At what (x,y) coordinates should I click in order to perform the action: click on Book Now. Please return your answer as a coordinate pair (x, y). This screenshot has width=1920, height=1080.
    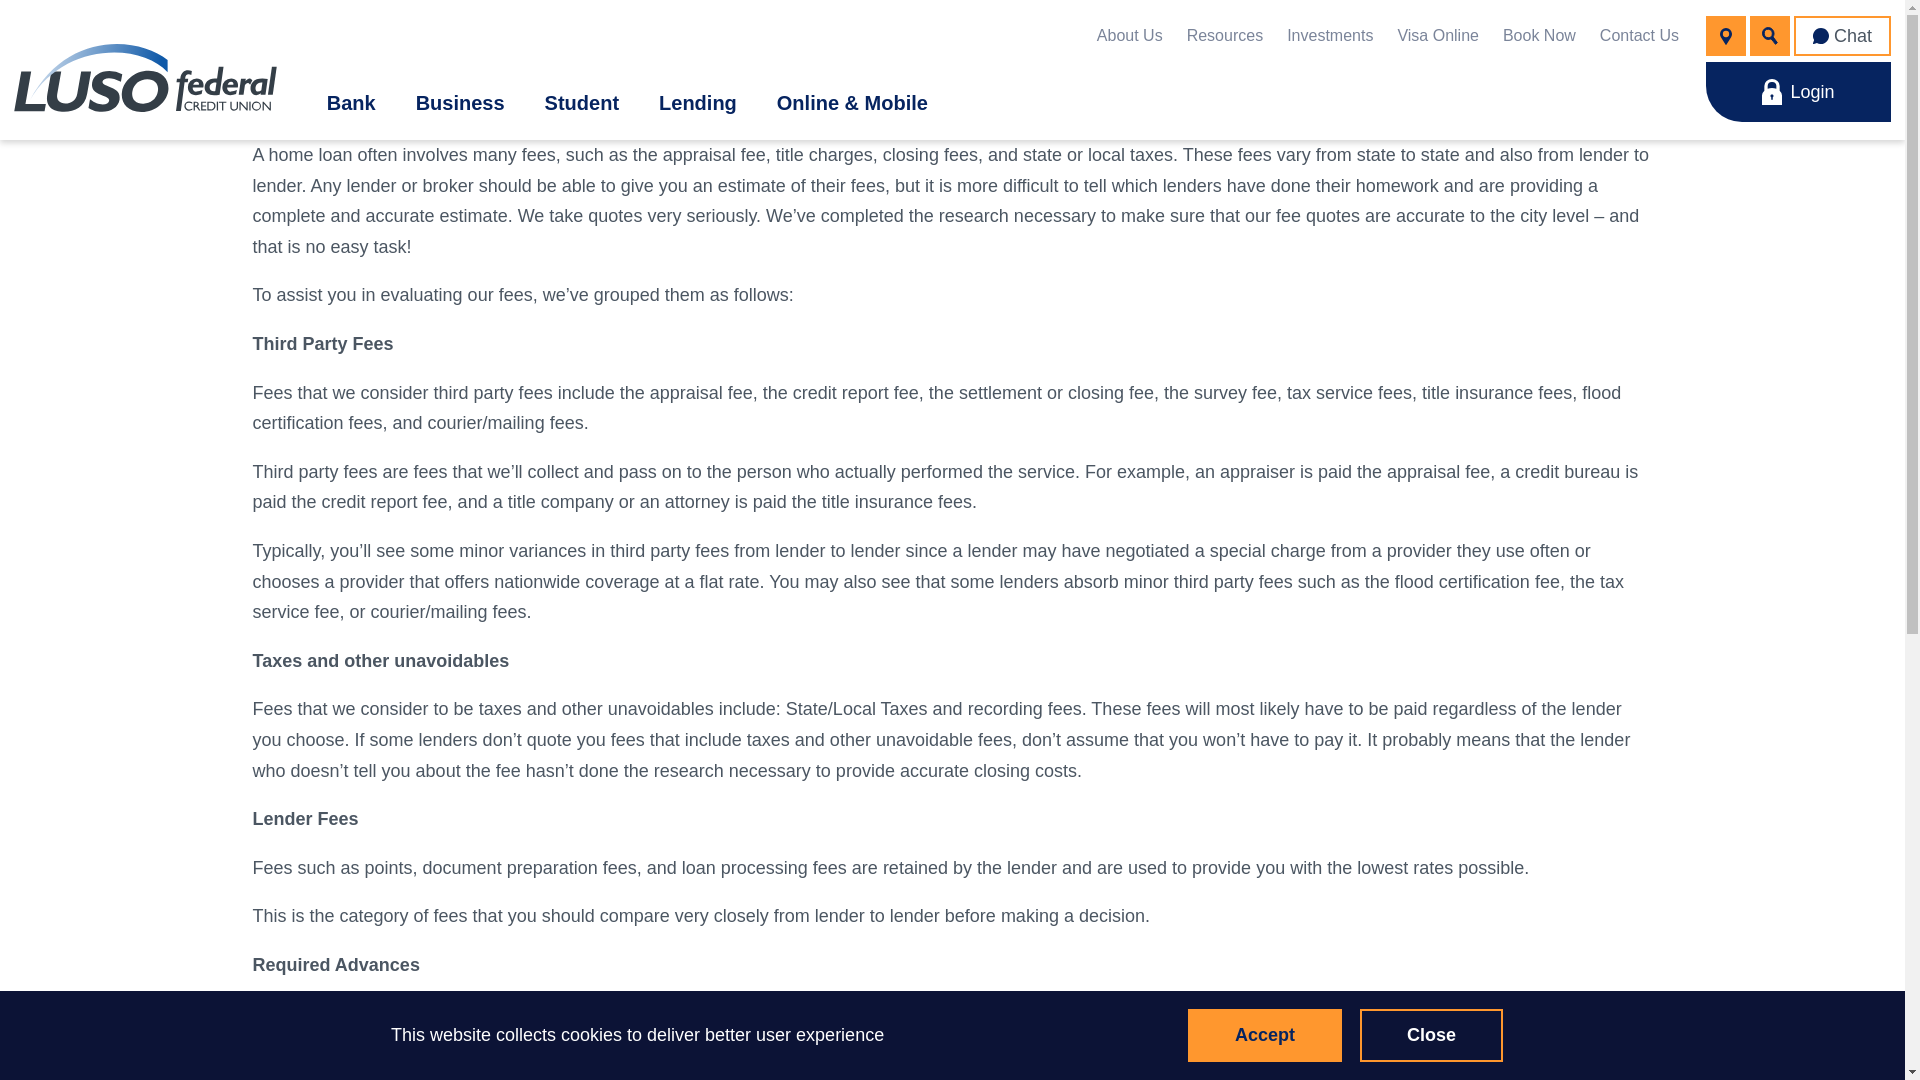
    Looking at the image, I should click on (1540, 36).